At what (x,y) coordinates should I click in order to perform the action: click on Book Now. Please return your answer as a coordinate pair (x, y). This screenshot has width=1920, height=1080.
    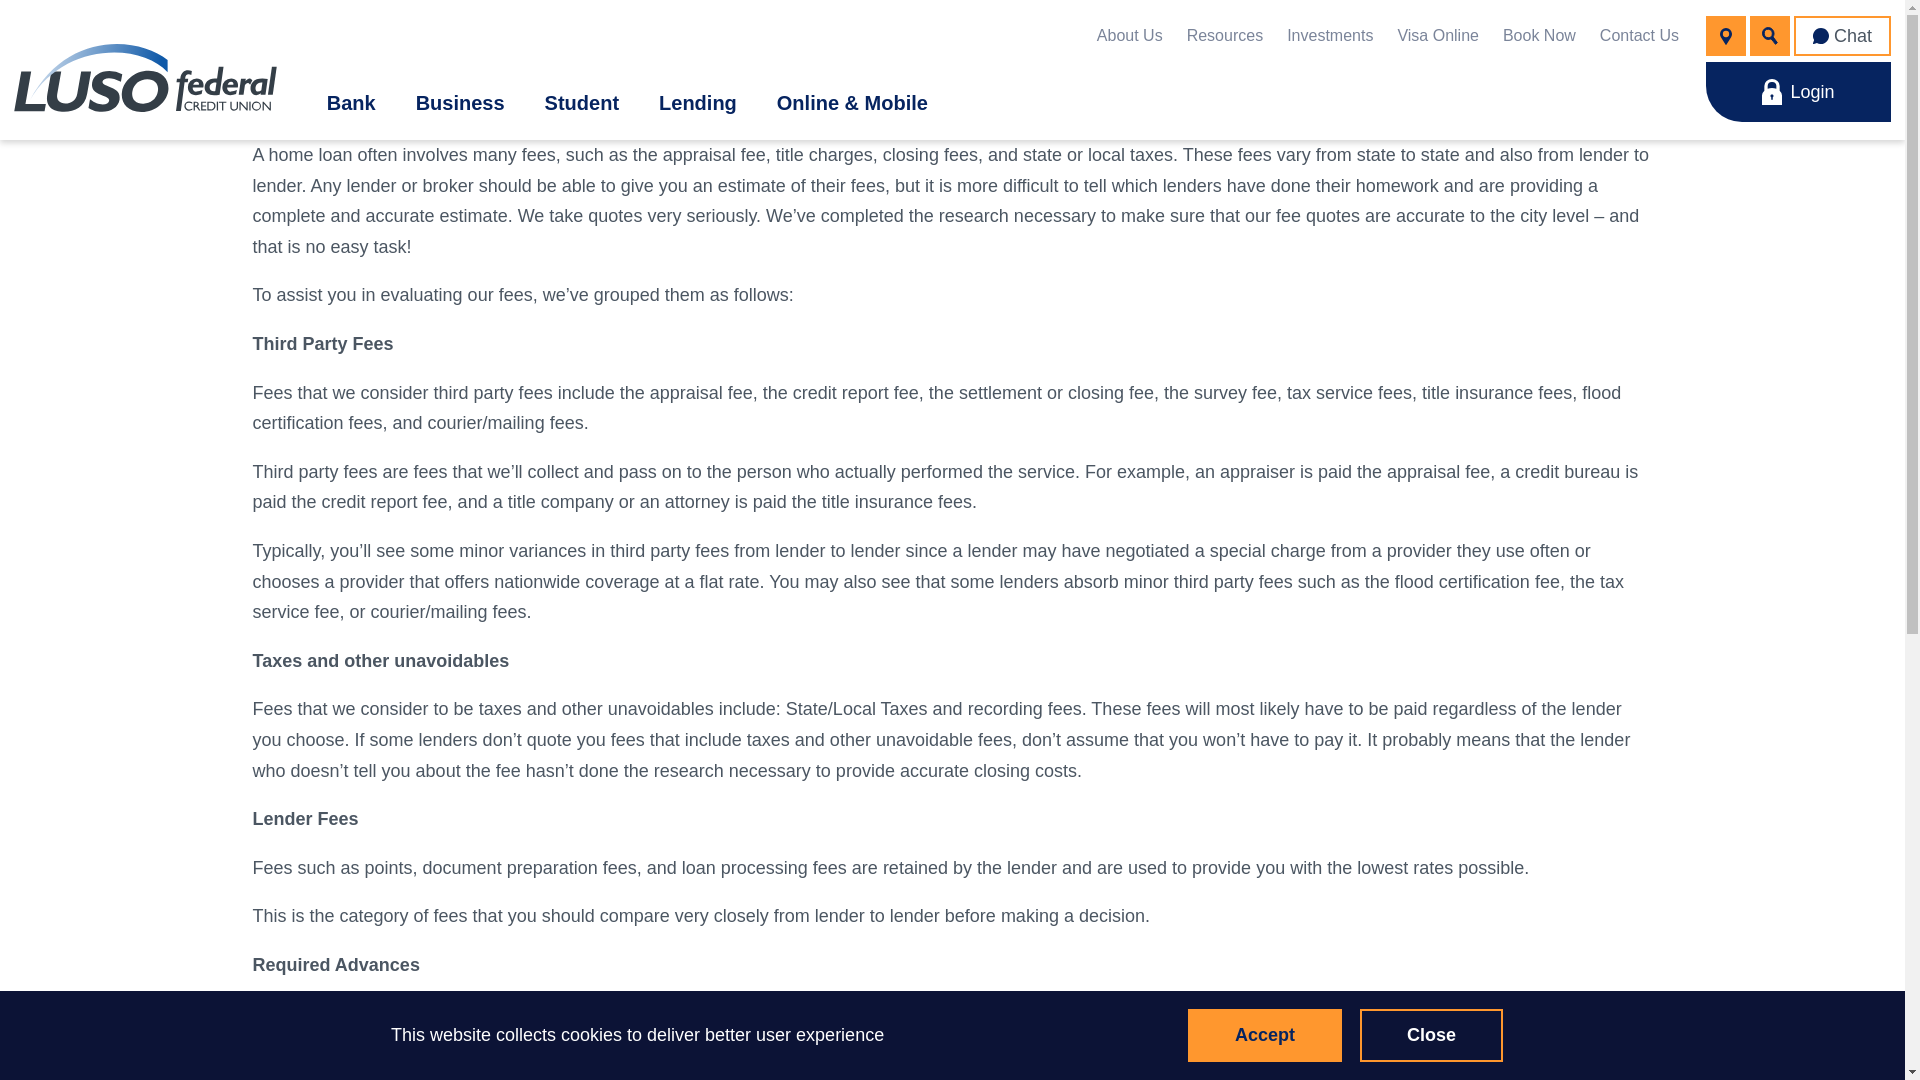
    Looking at the image, I should click on (1540, 36).